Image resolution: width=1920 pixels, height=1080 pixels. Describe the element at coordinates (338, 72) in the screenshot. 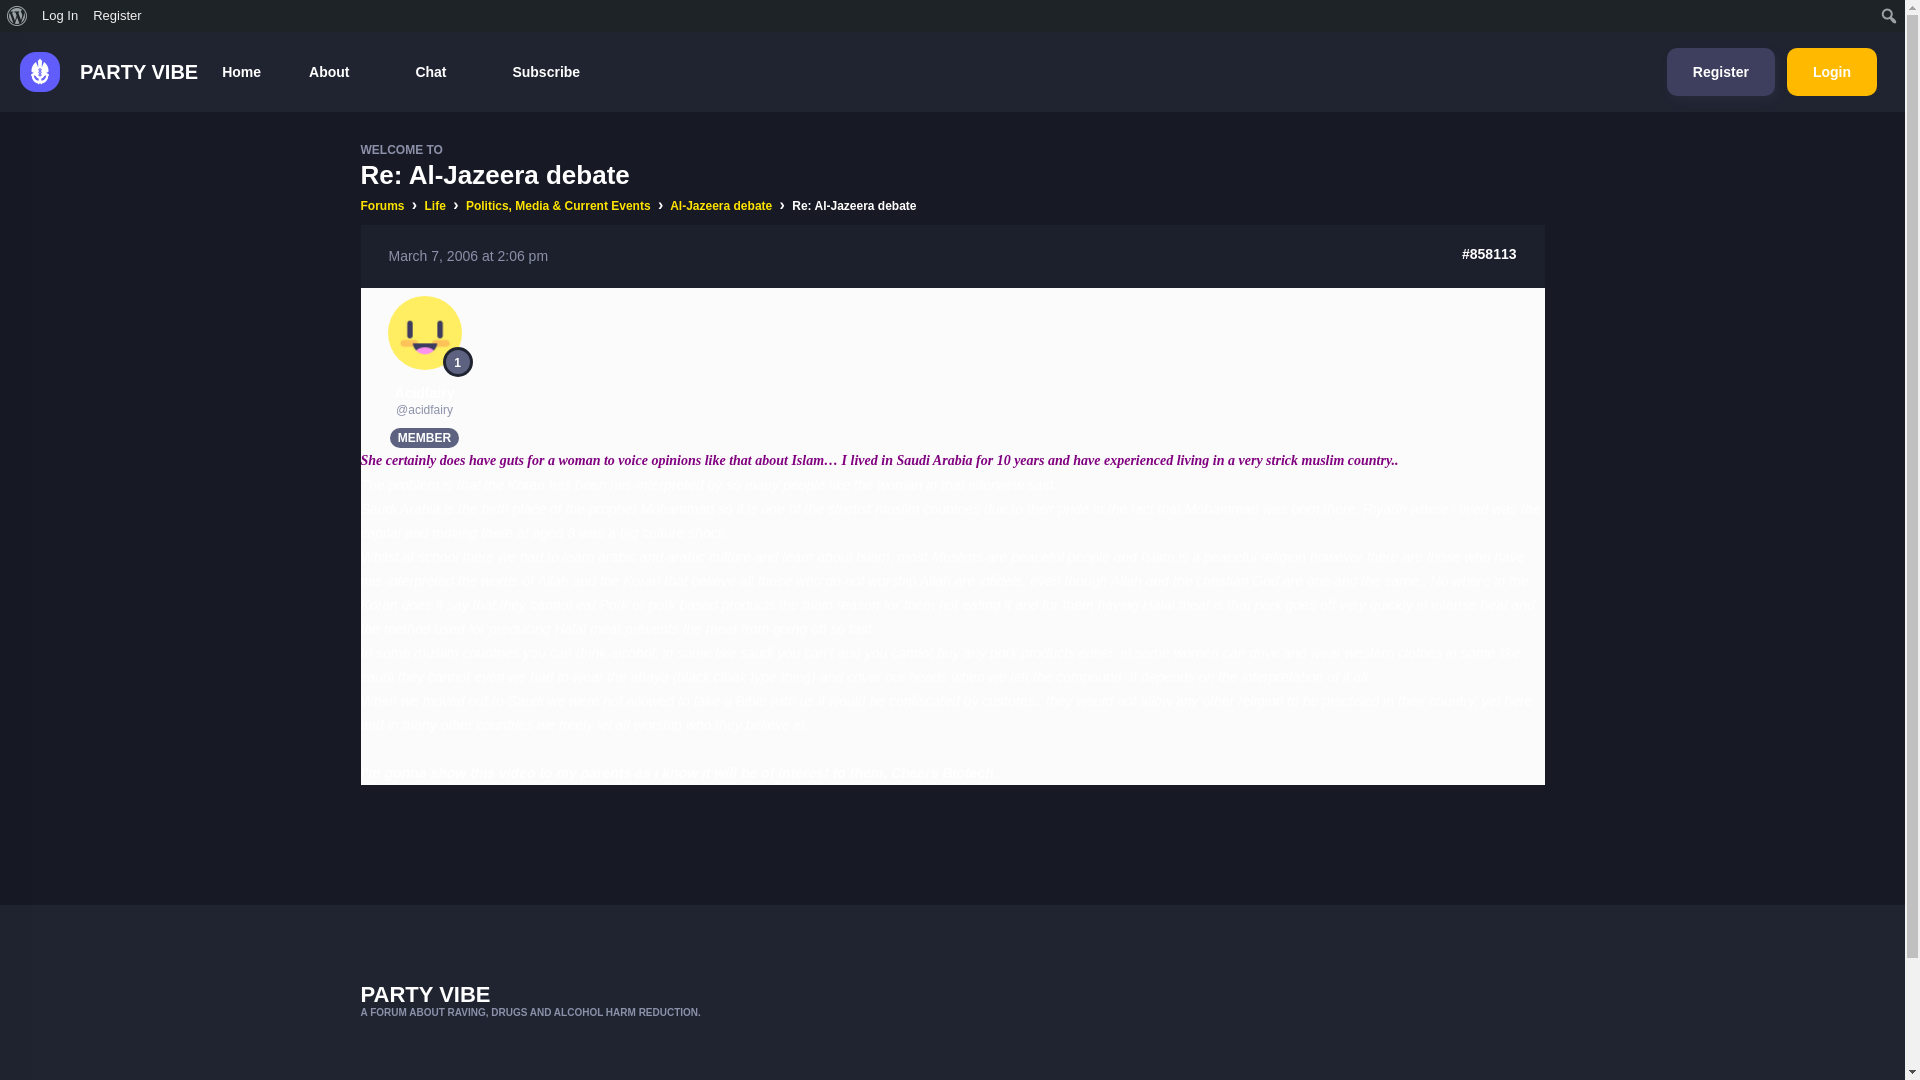

I see `About` at that location.